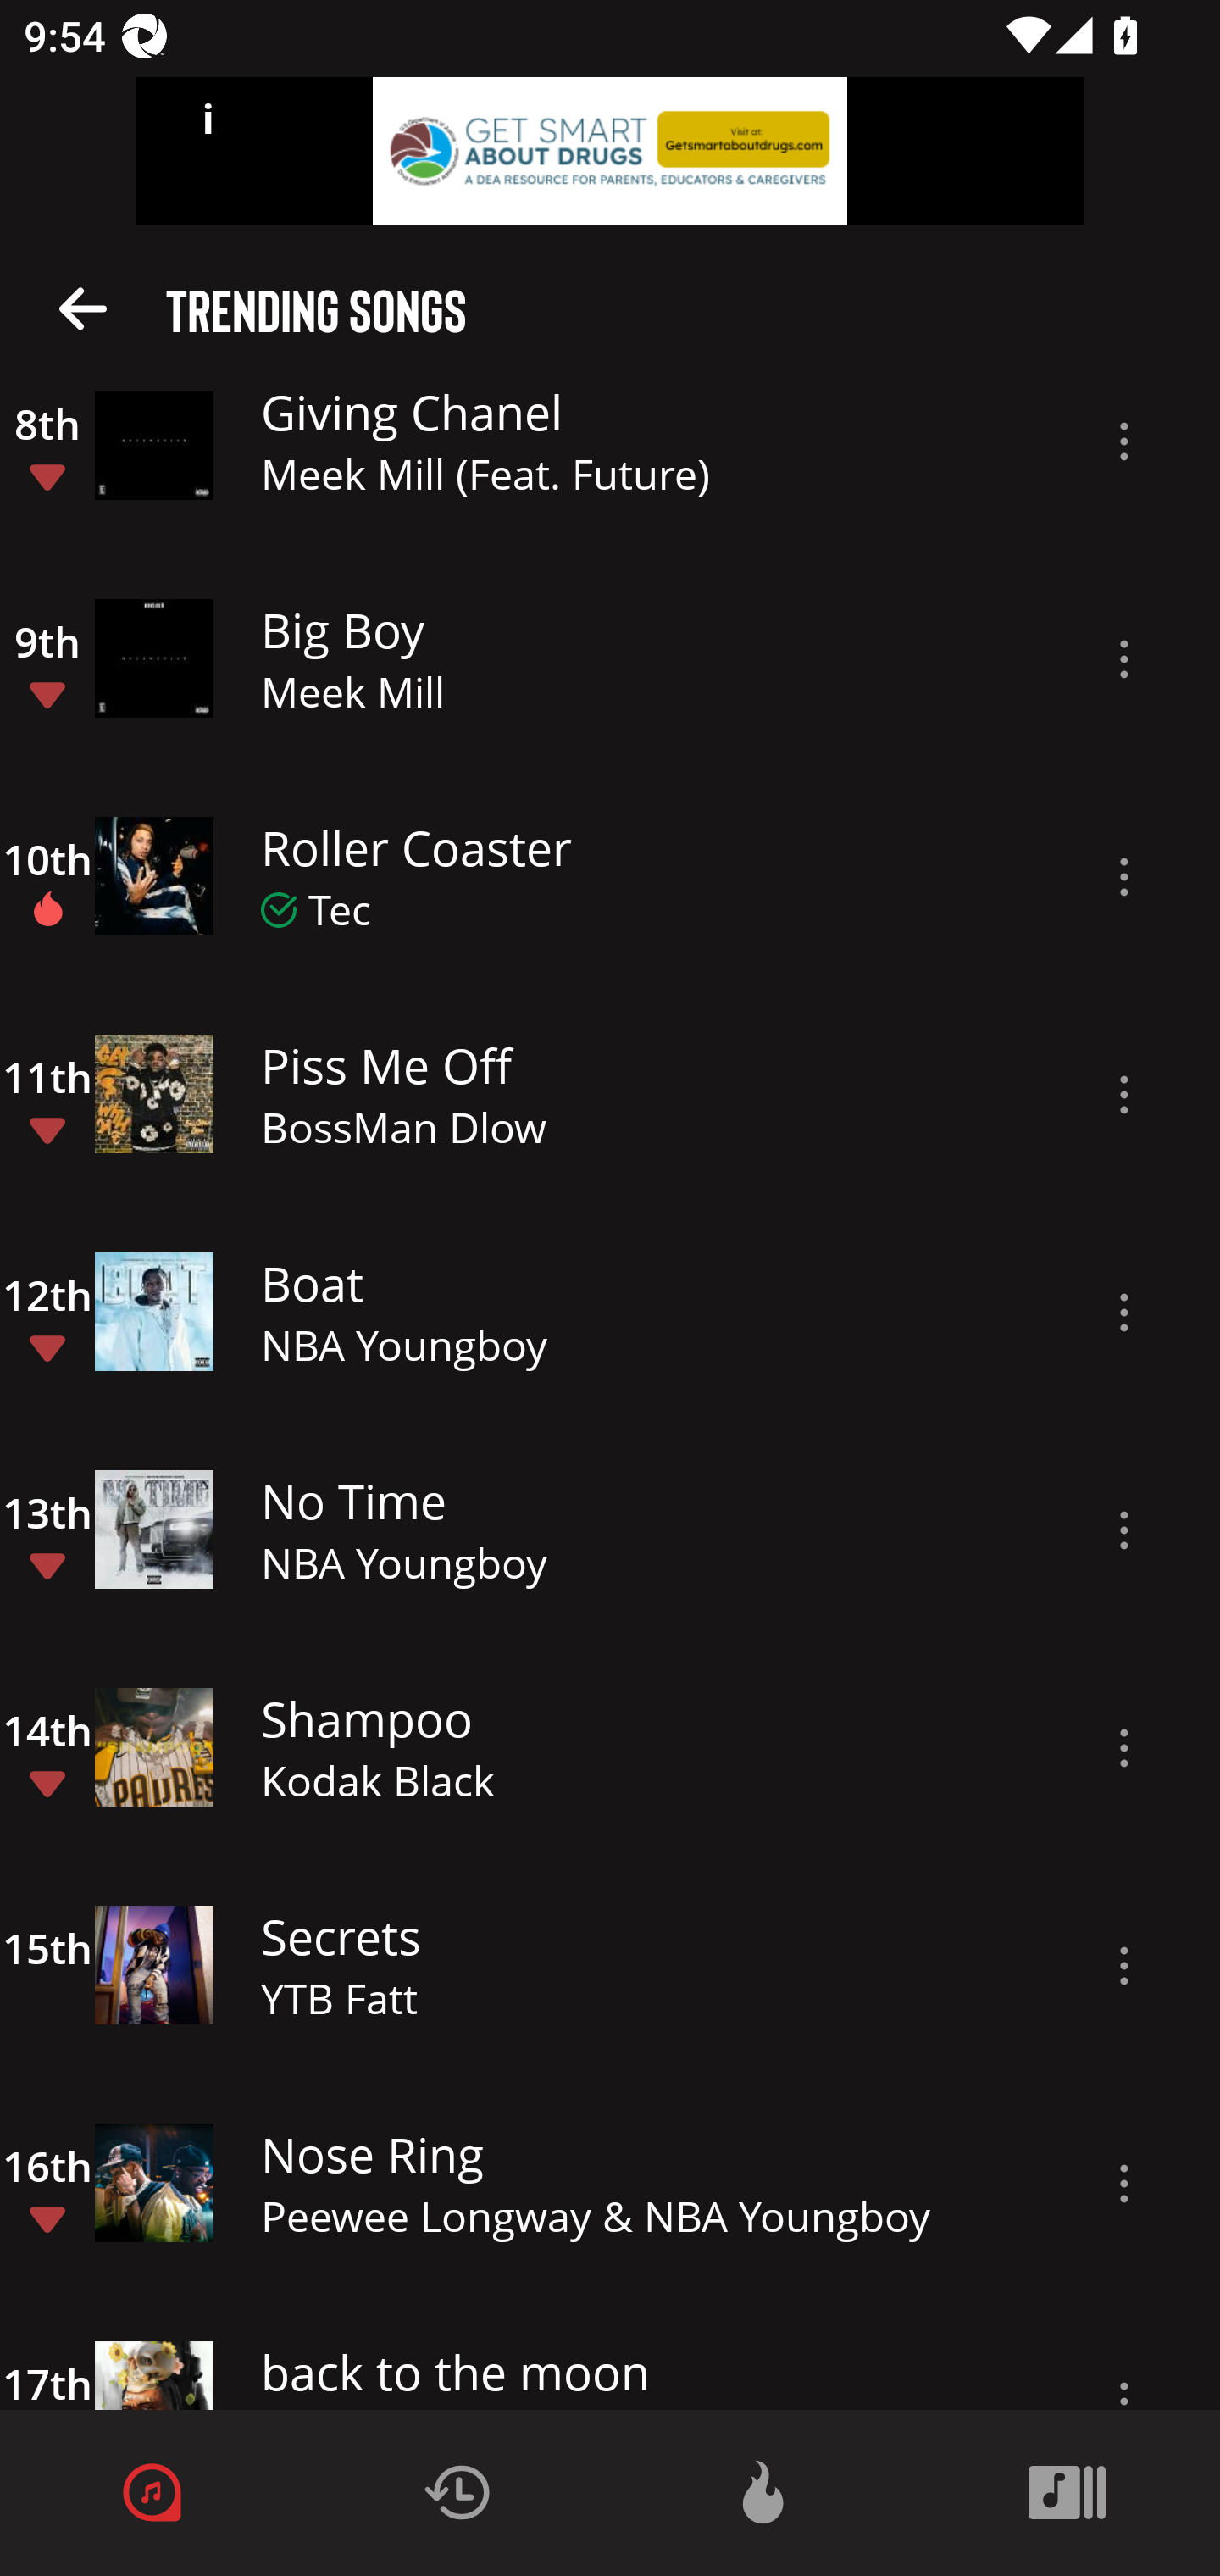 Image resolution: width=1220 pixels, height=2576 pixels. What do you see at coordinates (1124, 1312) in the screenshot?
I see `Description` at bounding box center [1124, 1312].